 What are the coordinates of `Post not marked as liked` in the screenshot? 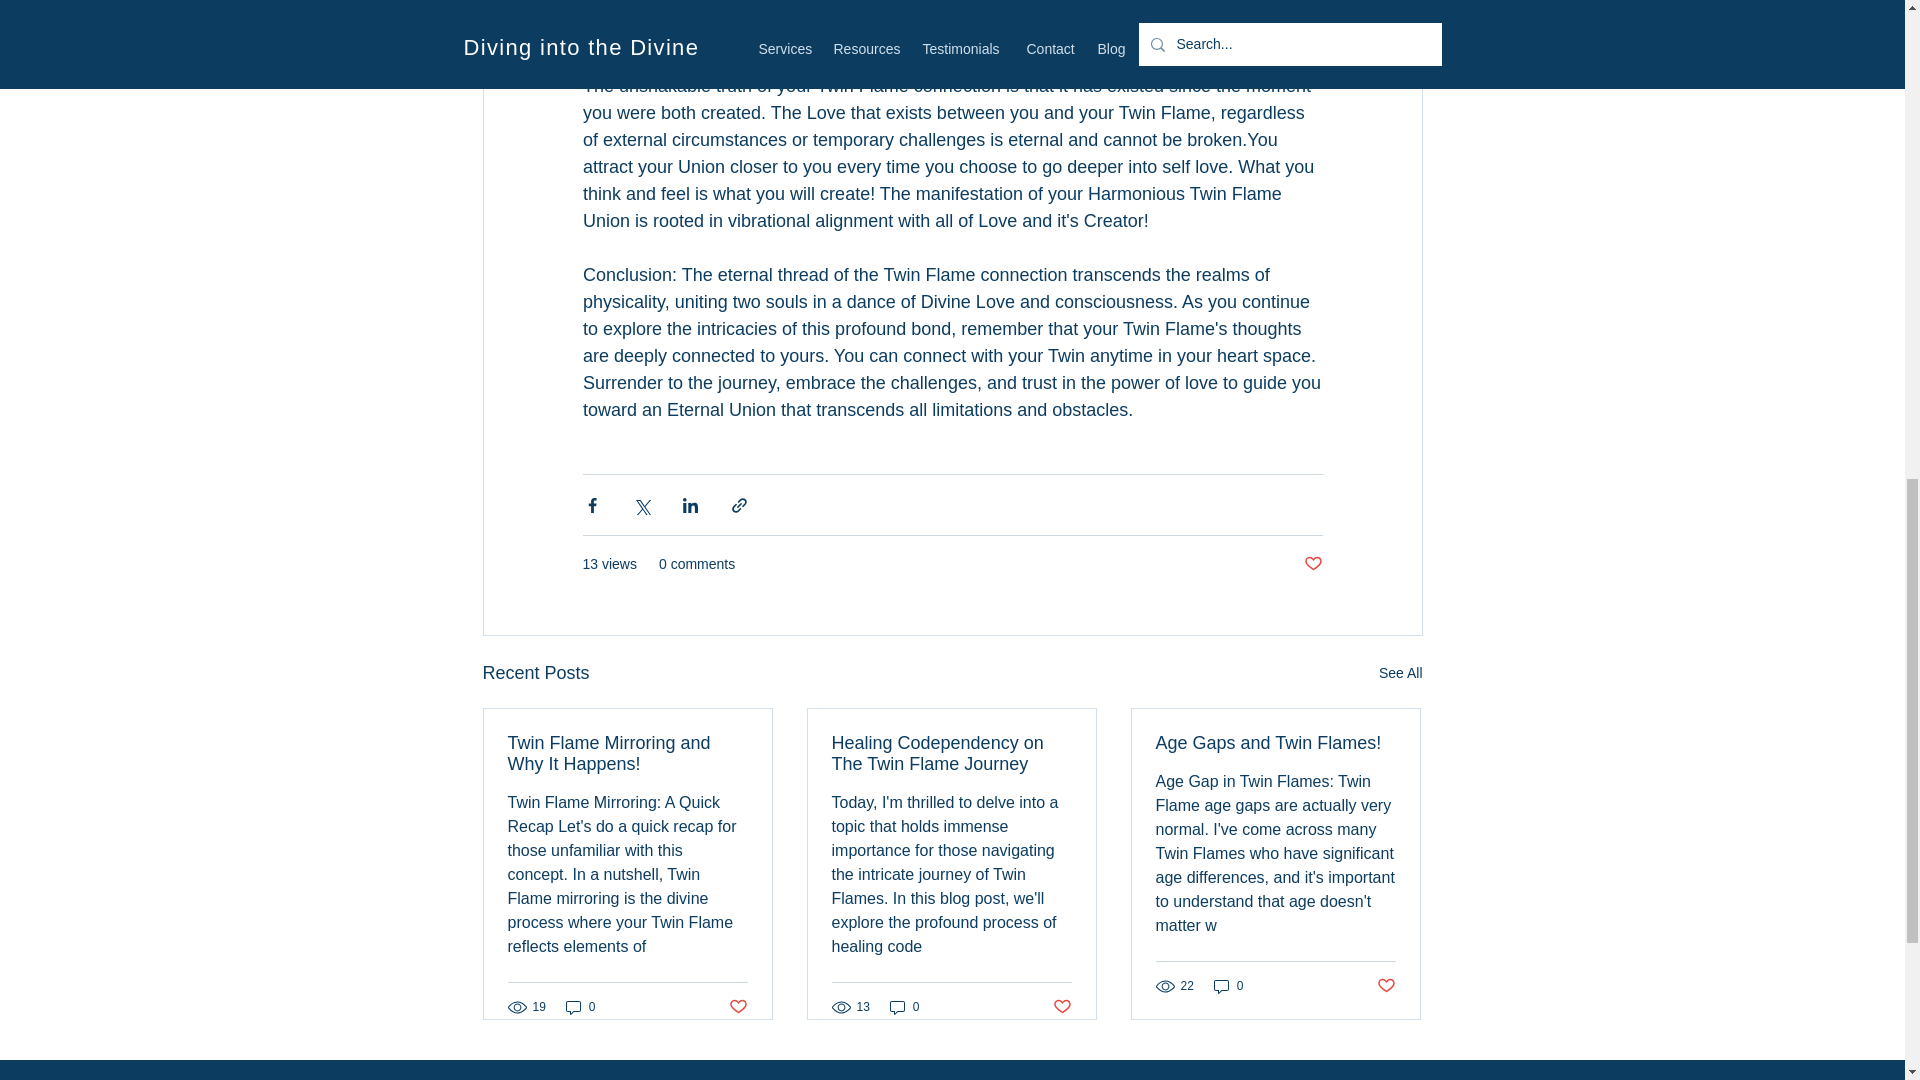 It's located at (1312, 564).